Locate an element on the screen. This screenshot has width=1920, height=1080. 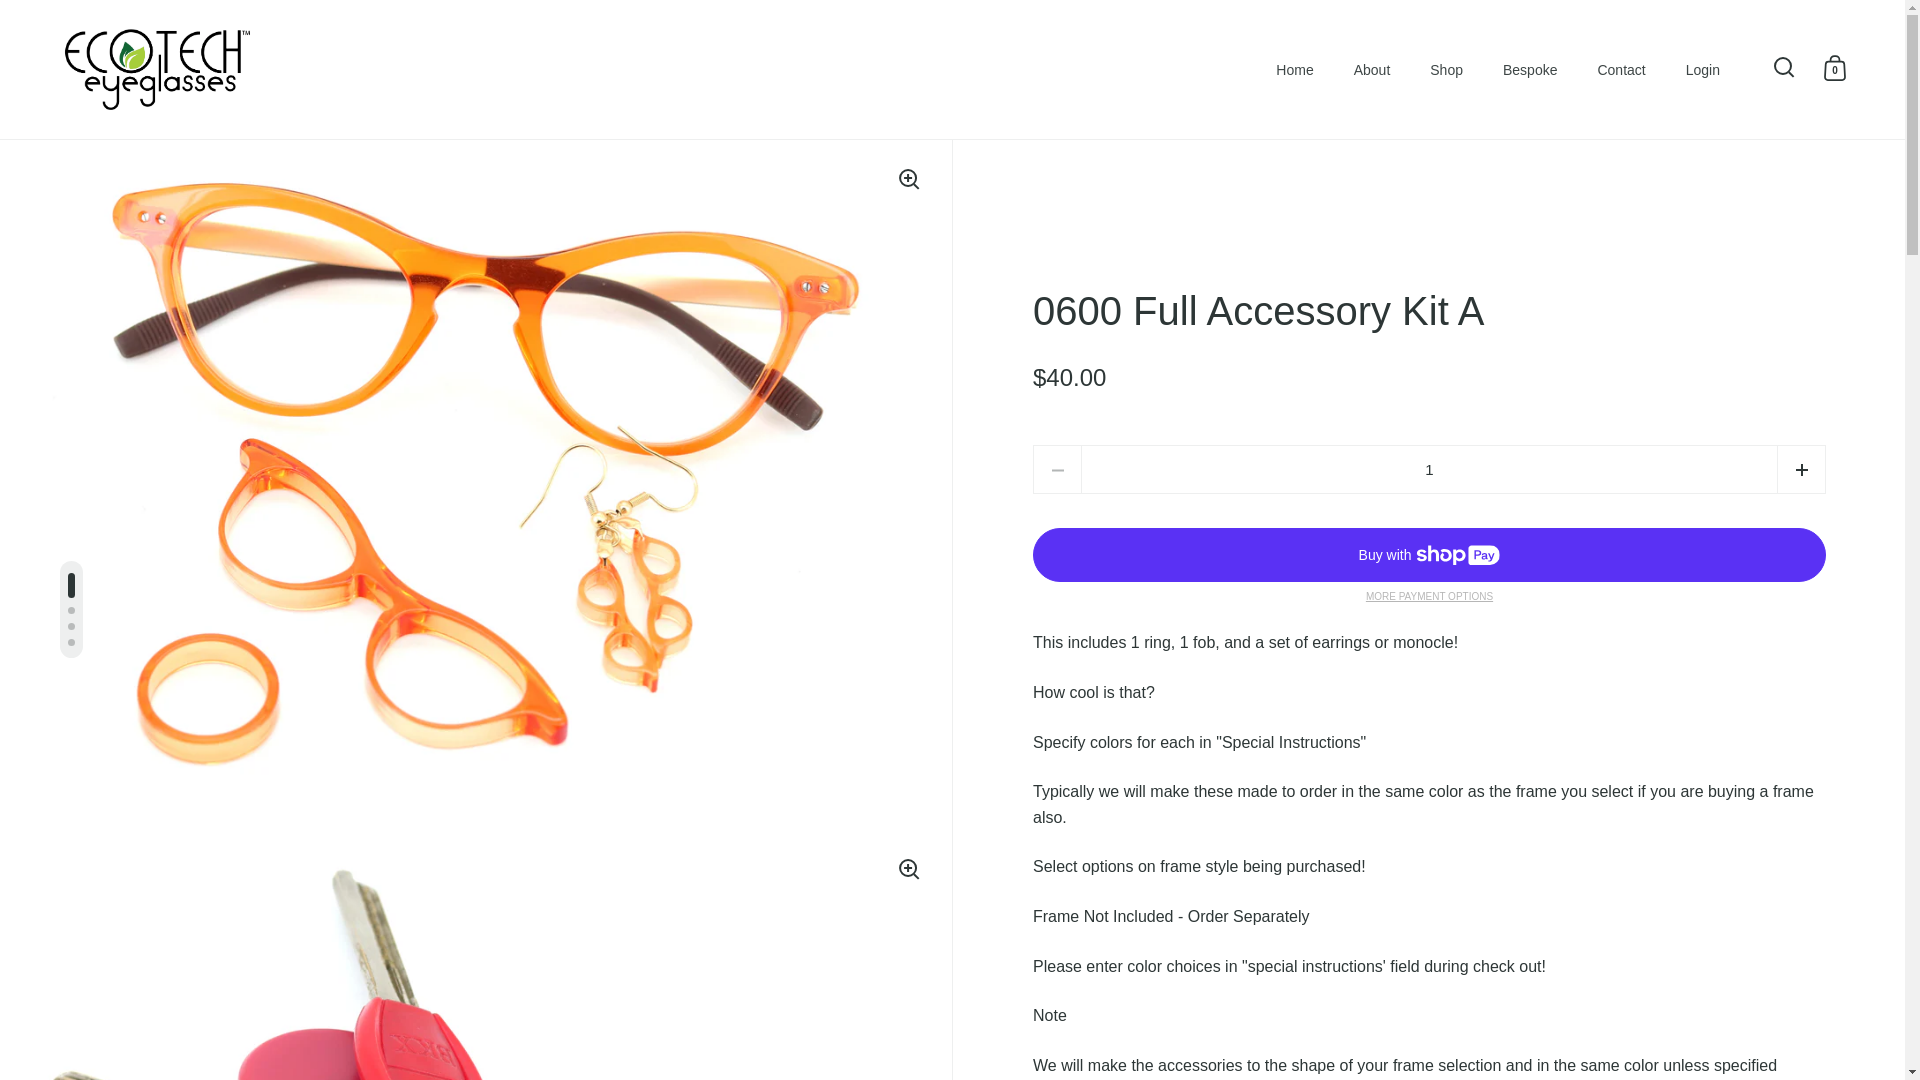
Open cart is located at coordinates (1834, 67).